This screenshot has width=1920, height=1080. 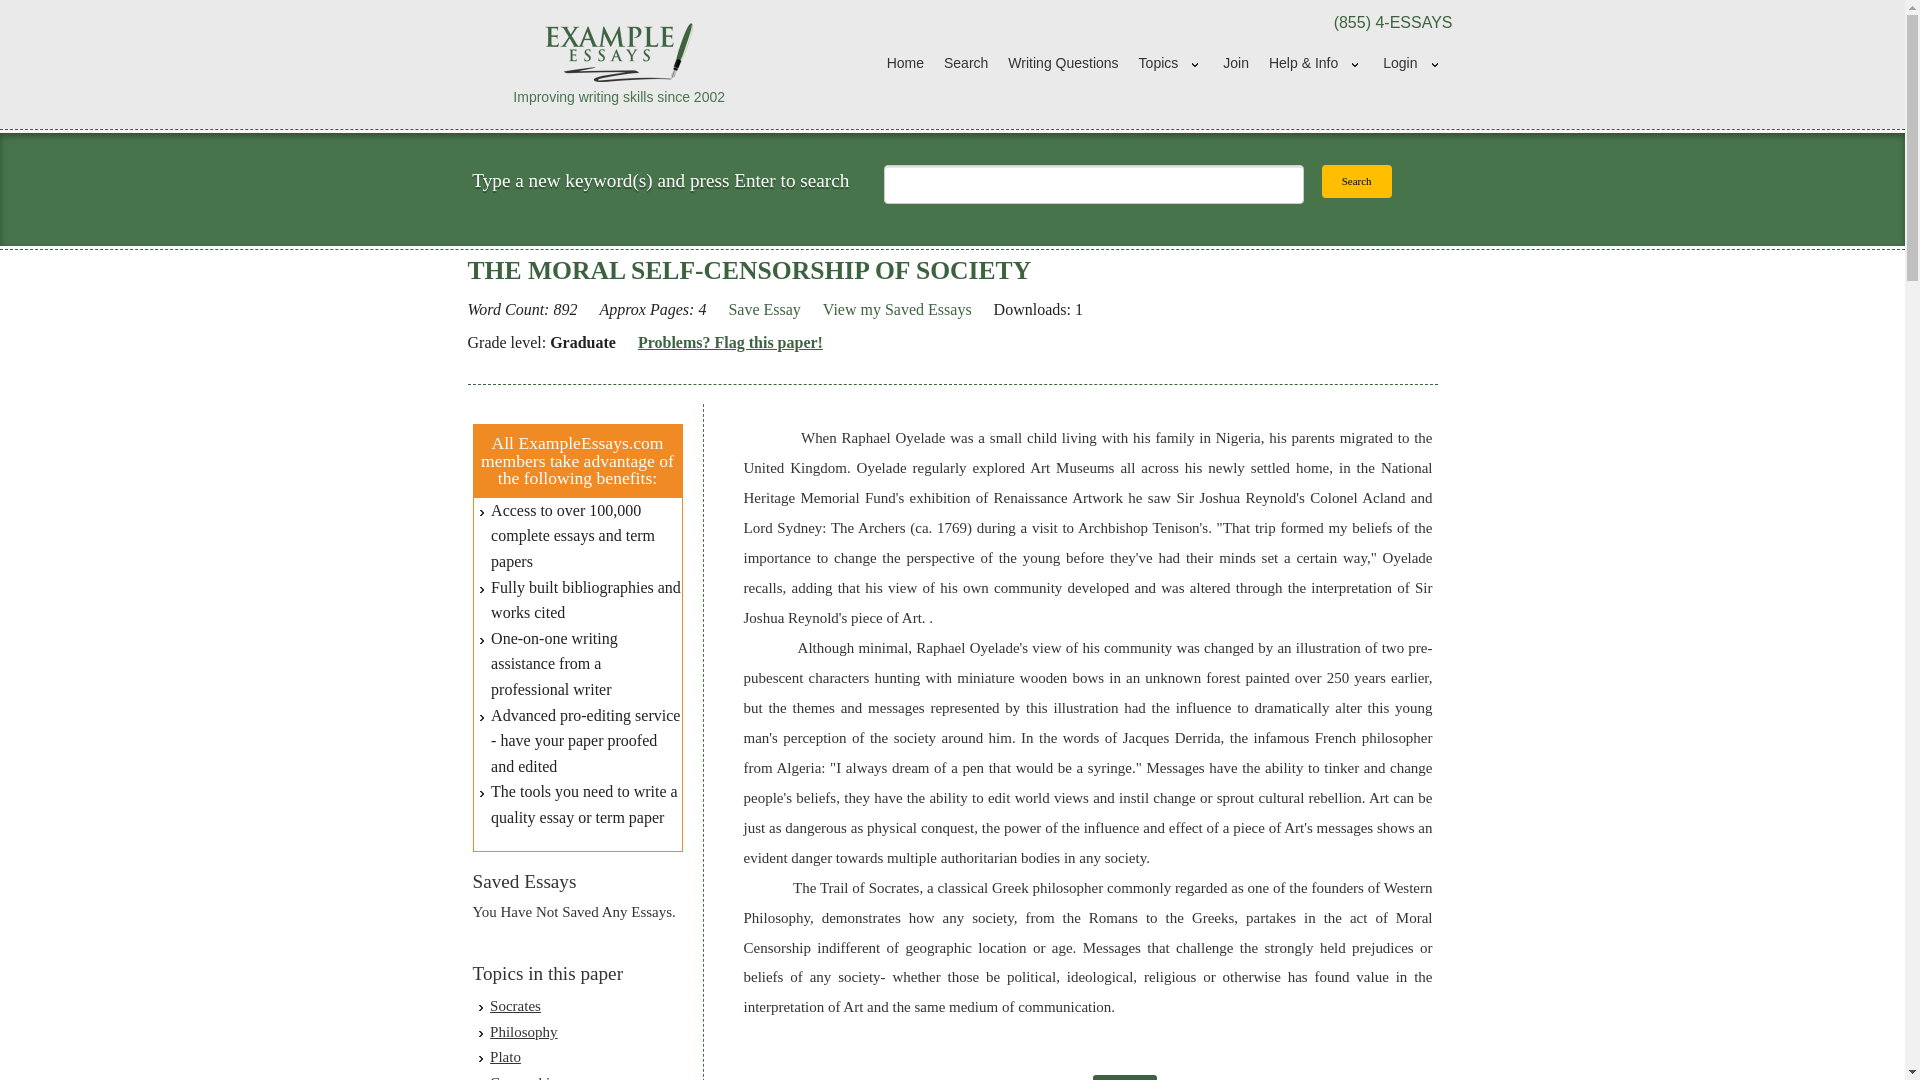 I want to click on Topics, so click(x=1170, y=64).